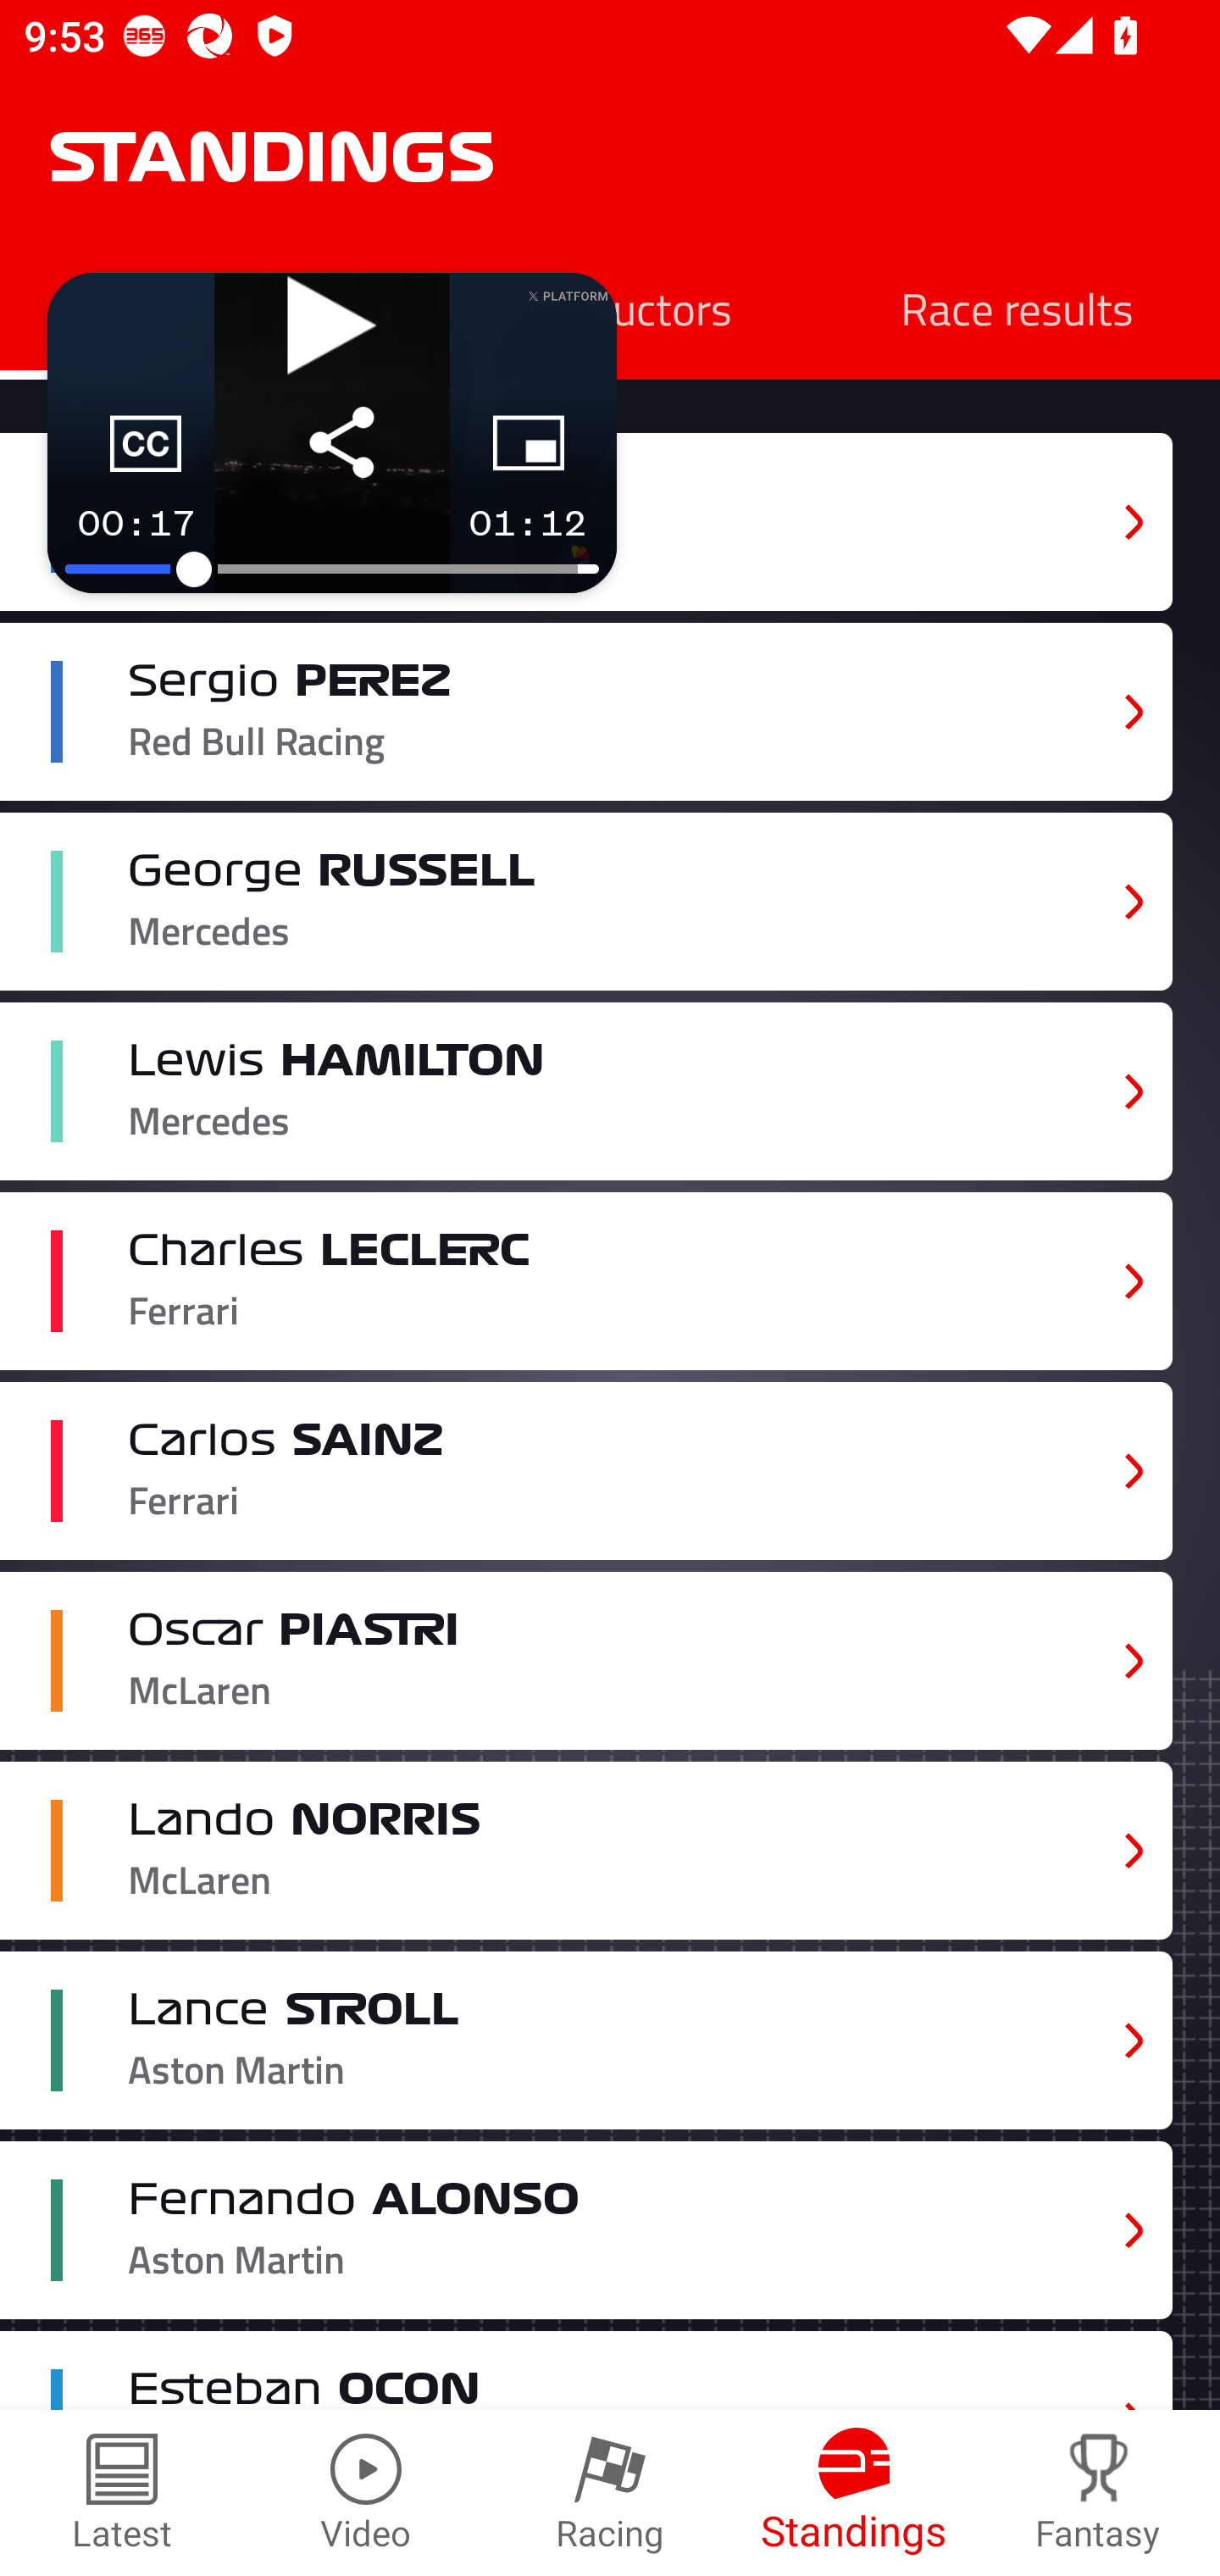 The height and width of the screenshot is (2576, 1220). I want to click on Lance STROLL Aston Martin, so click(586, 2041).